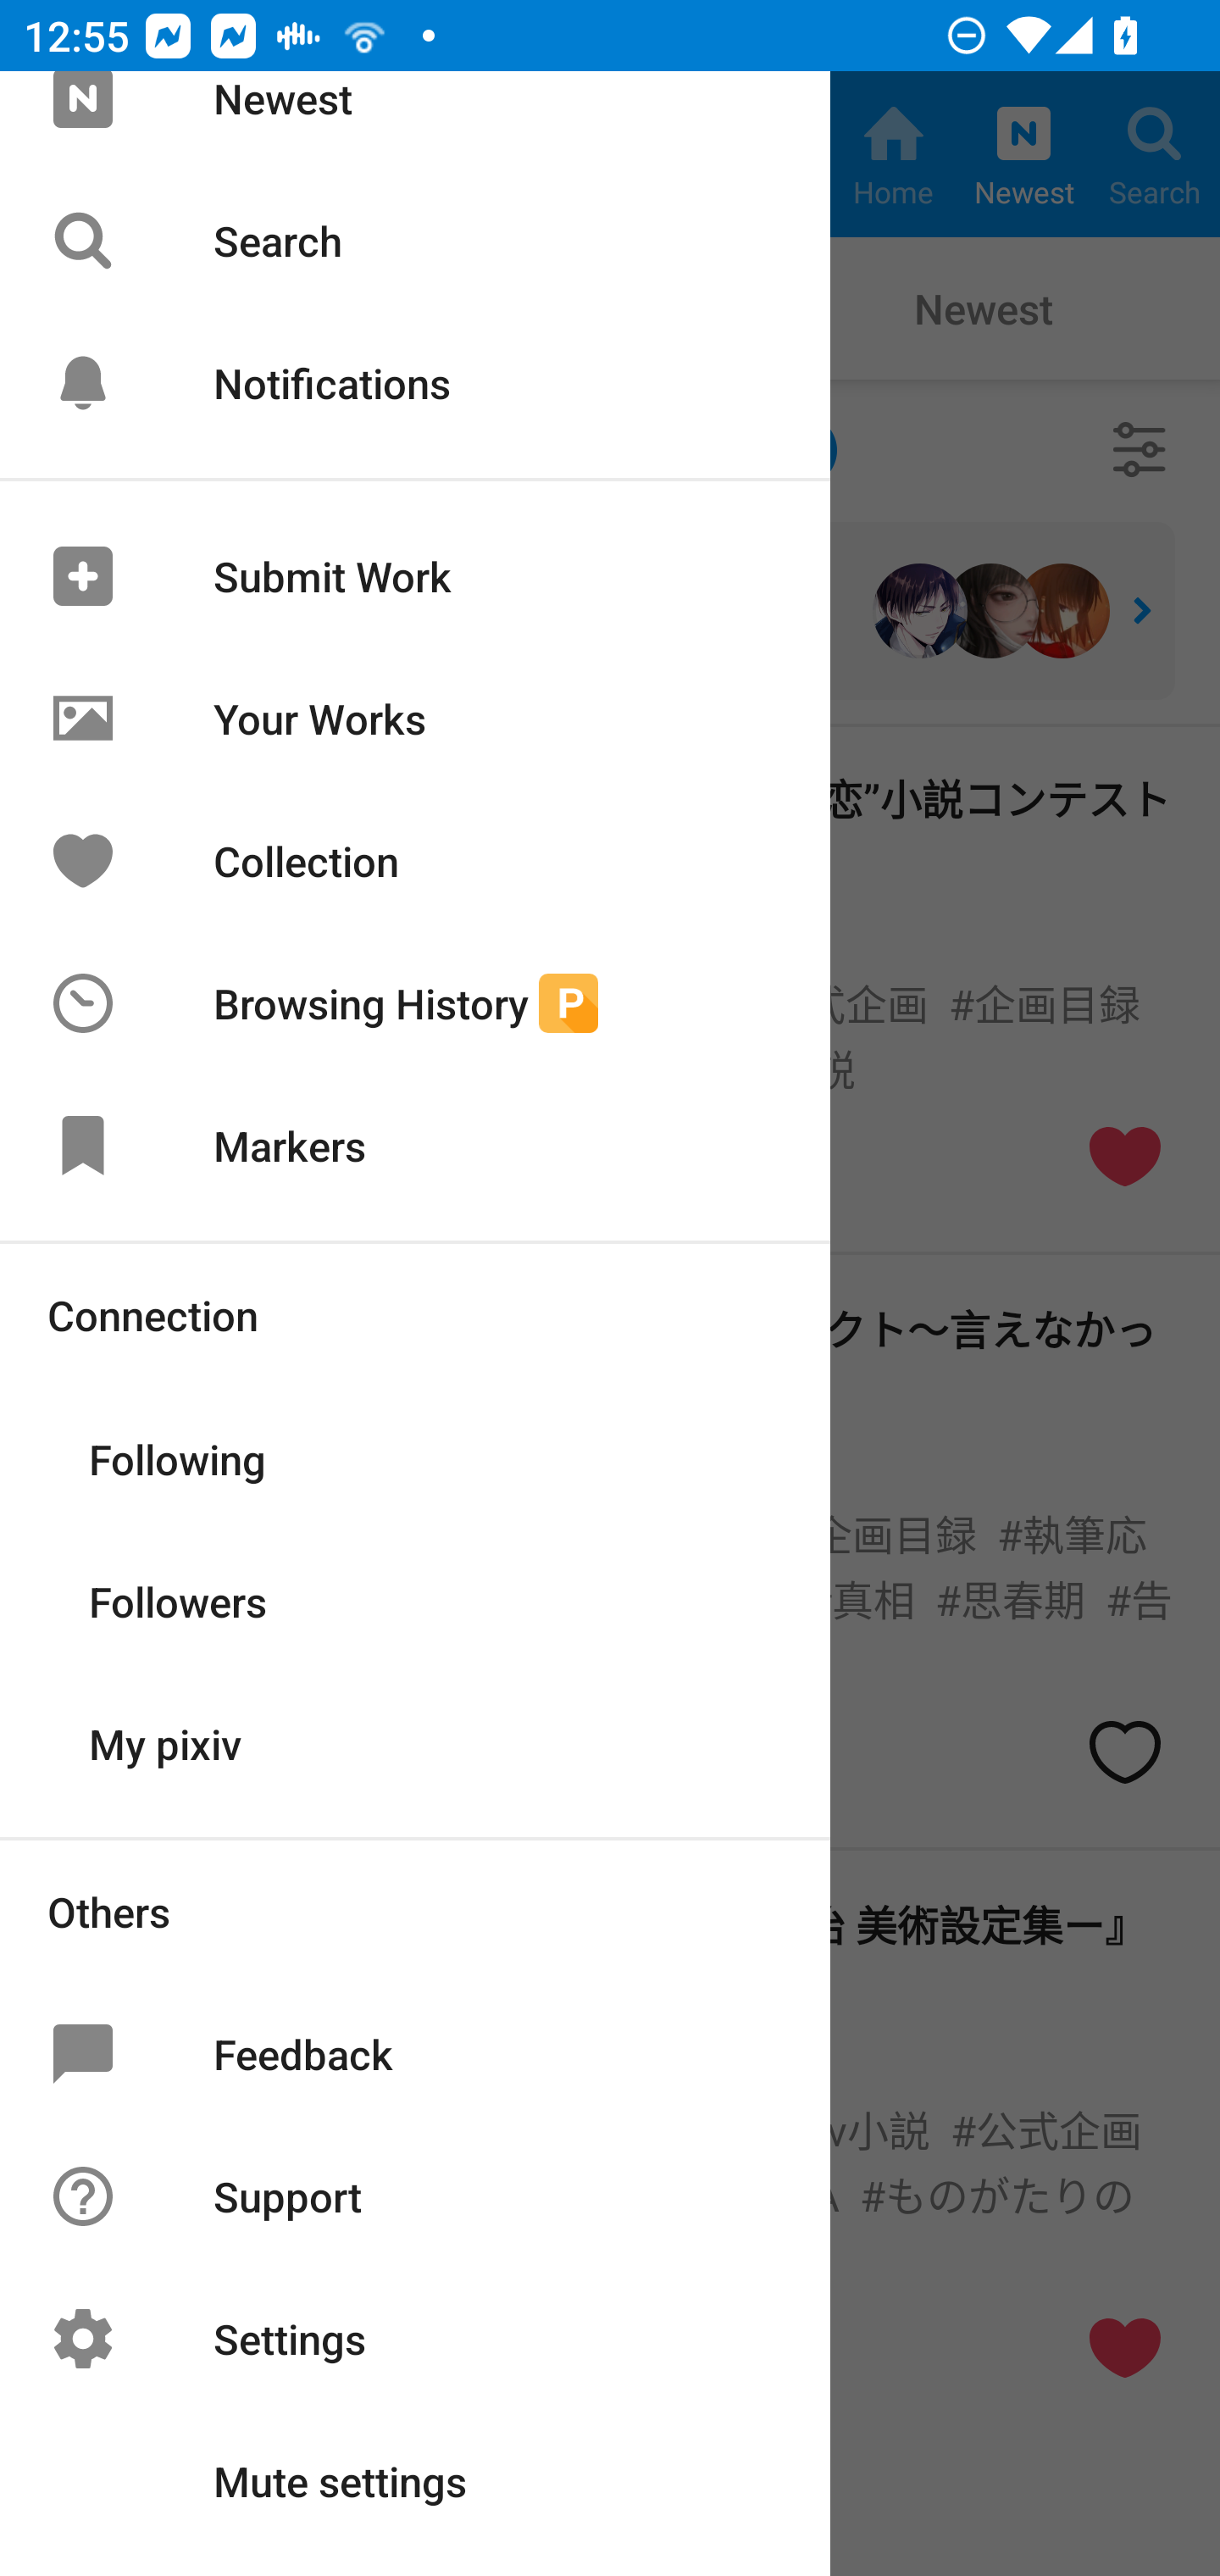 The height and width of the screenshot is (2576, 1220). I want to click on Feedback, so click(415, 2054).